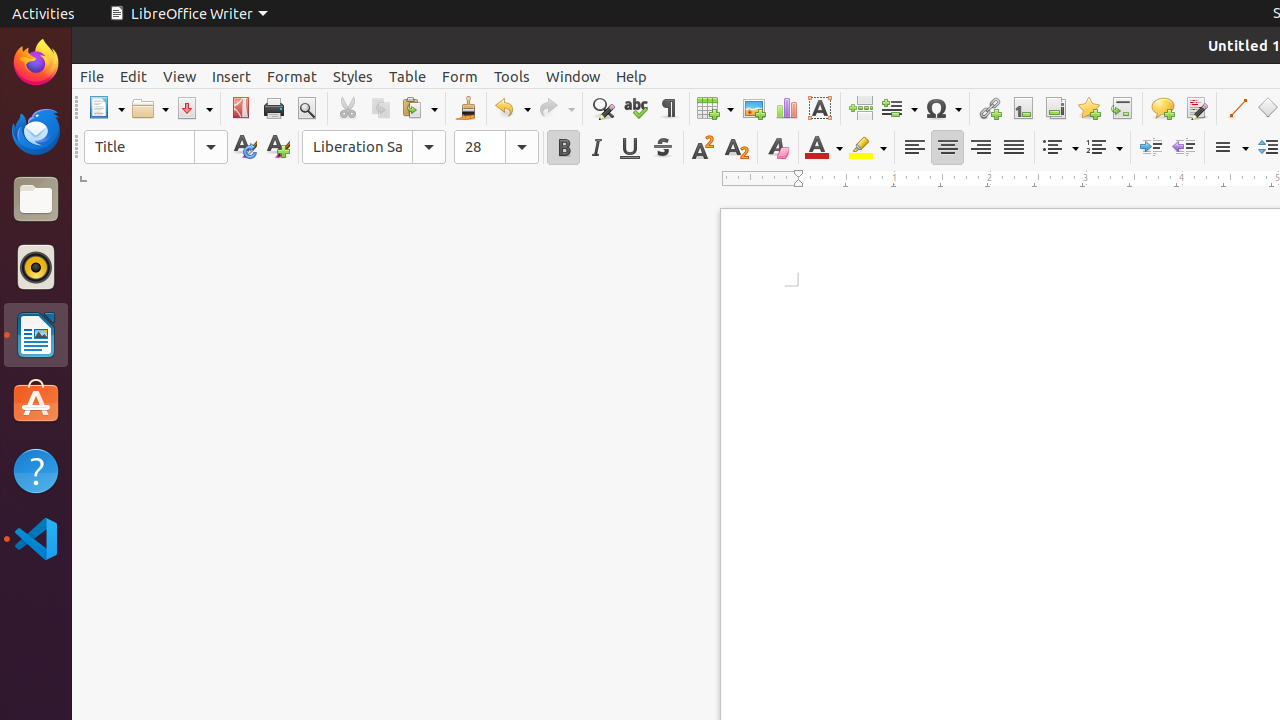 Image resolution: width=1280 pixels, height=720 pixels. Describe the element at coordinates (899, 108) in the screenshot. I see `Field` at that location.